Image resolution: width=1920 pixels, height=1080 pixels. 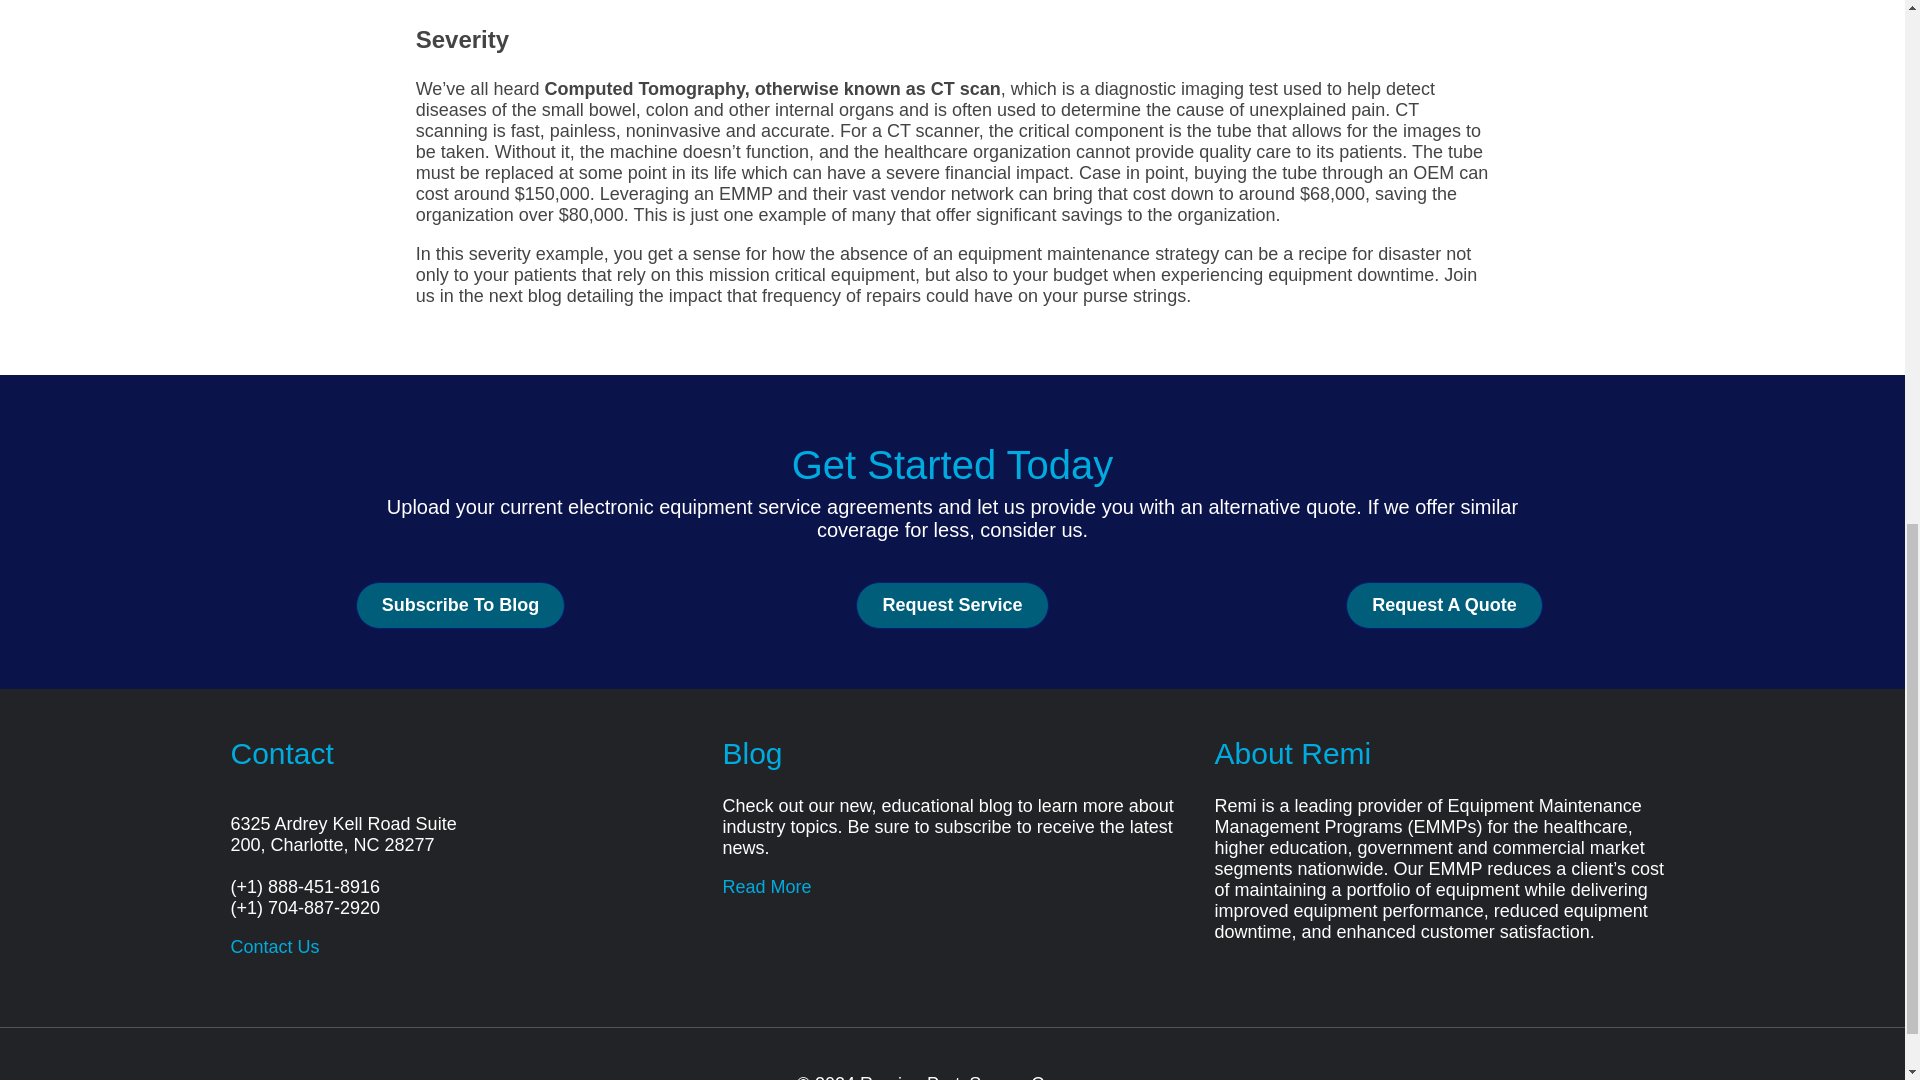 What do you see at coordinates (274, 946) in the screenshot?
I see `Contact Us` at bounding box center [274, 946].